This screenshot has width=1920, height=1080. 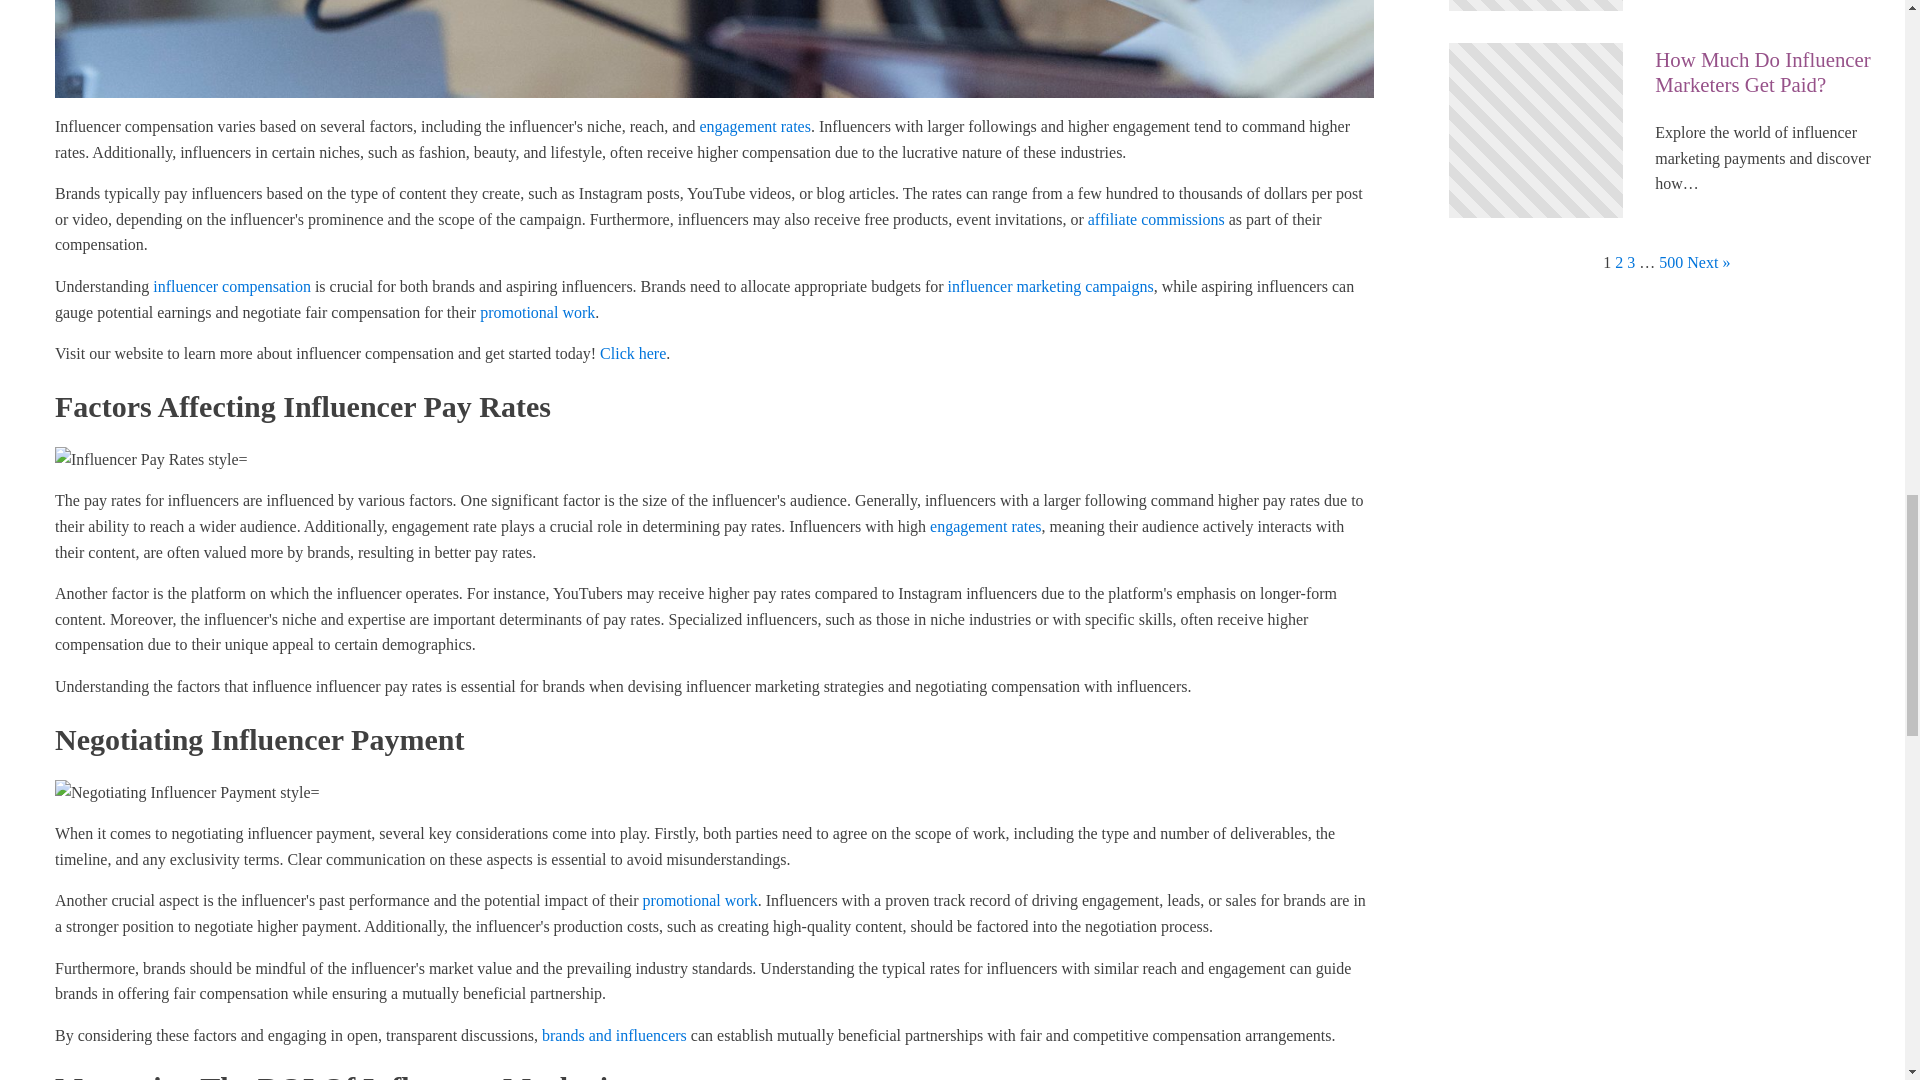 I want to click on 500, so click(x=1670, y=262).